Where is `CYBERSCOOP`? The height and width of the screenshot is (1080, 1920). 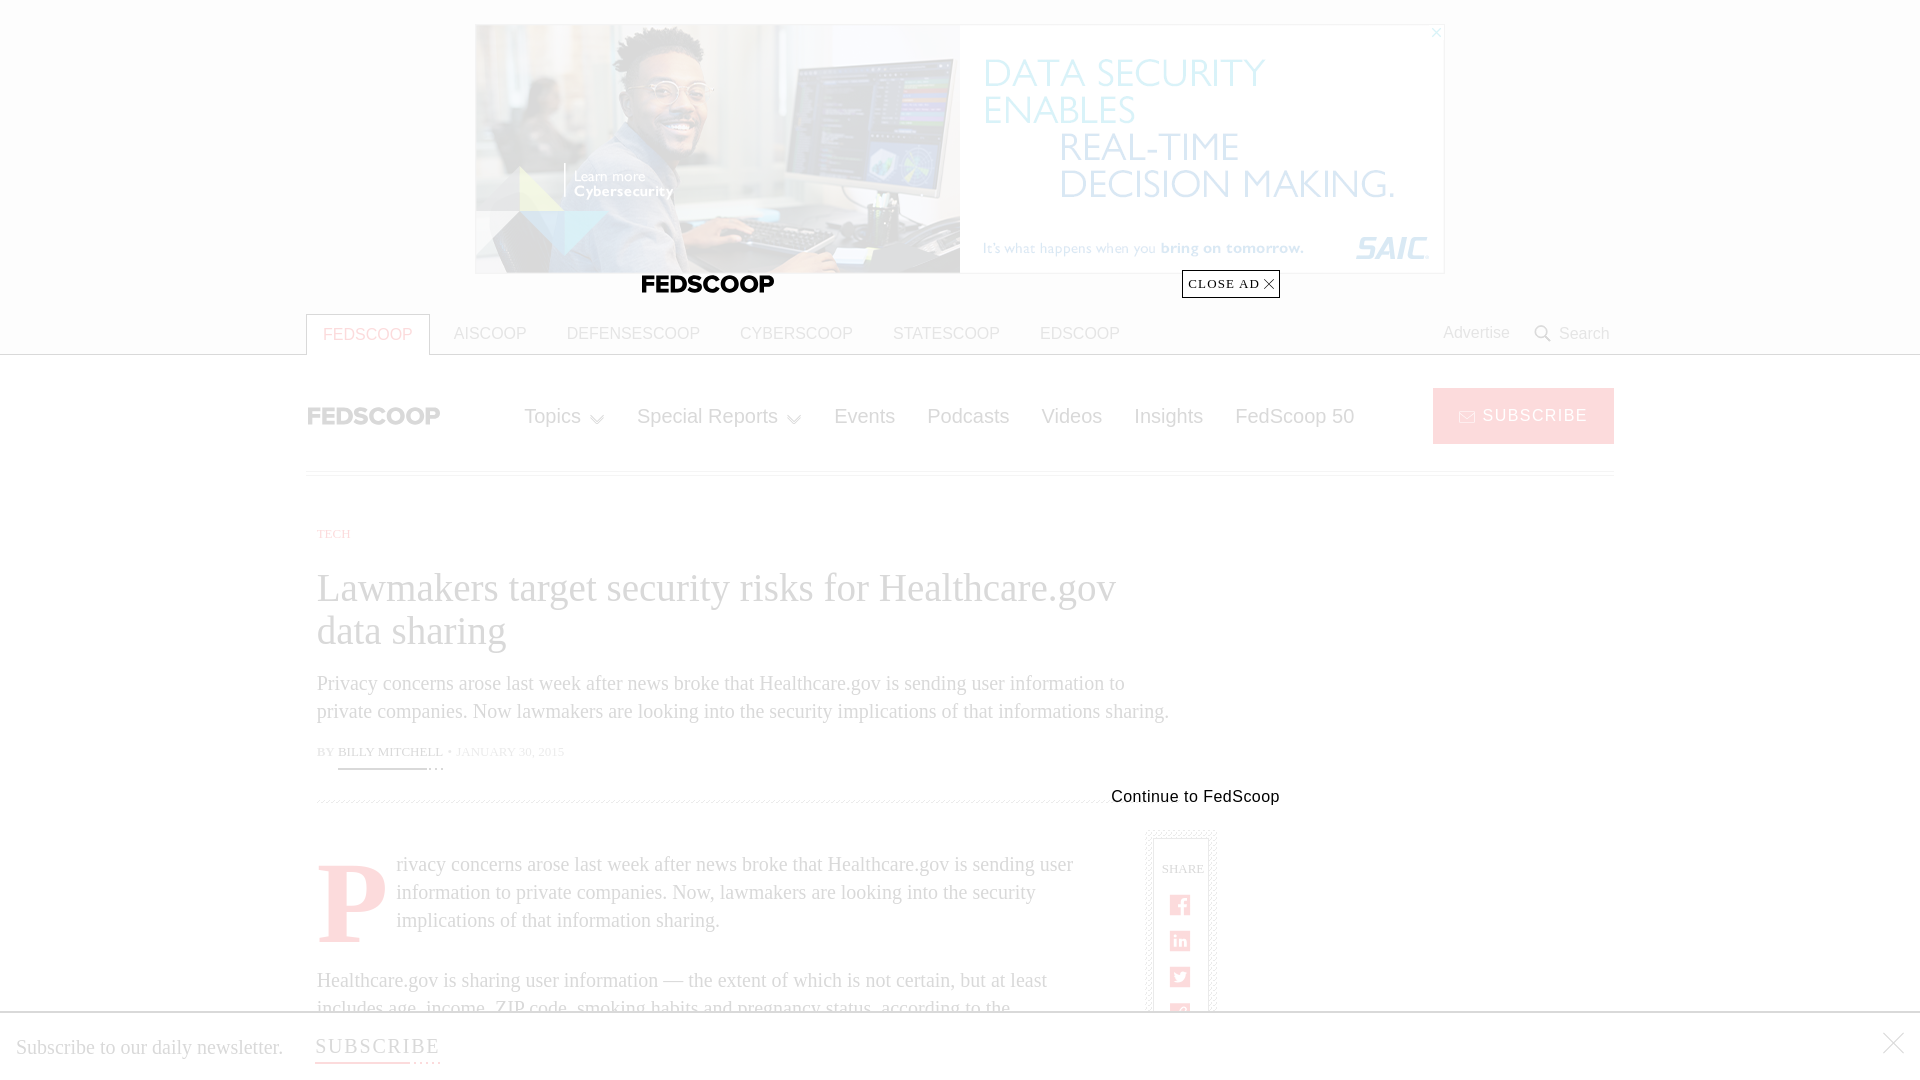
CYBERSCOOP is located at coordinates (796, 334).